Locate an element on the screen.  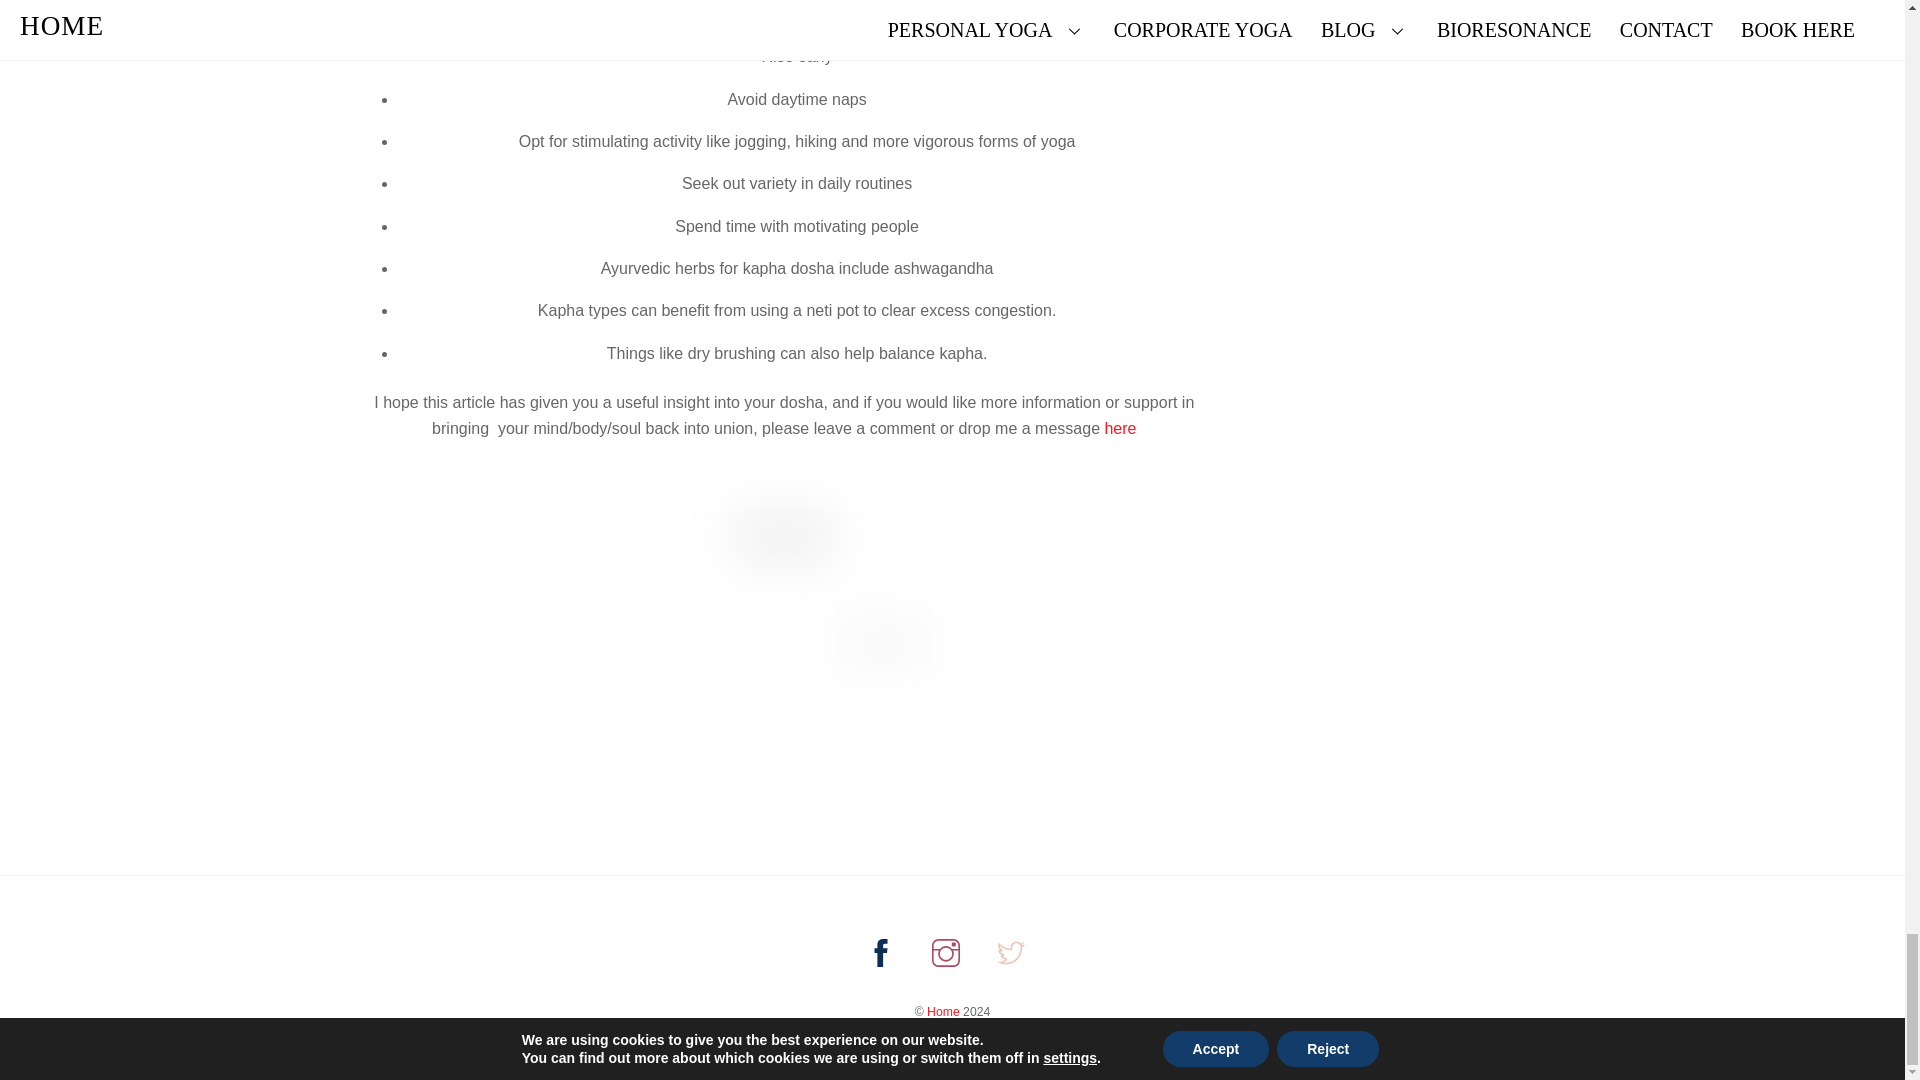
here is located at coordinates (1120, 428).